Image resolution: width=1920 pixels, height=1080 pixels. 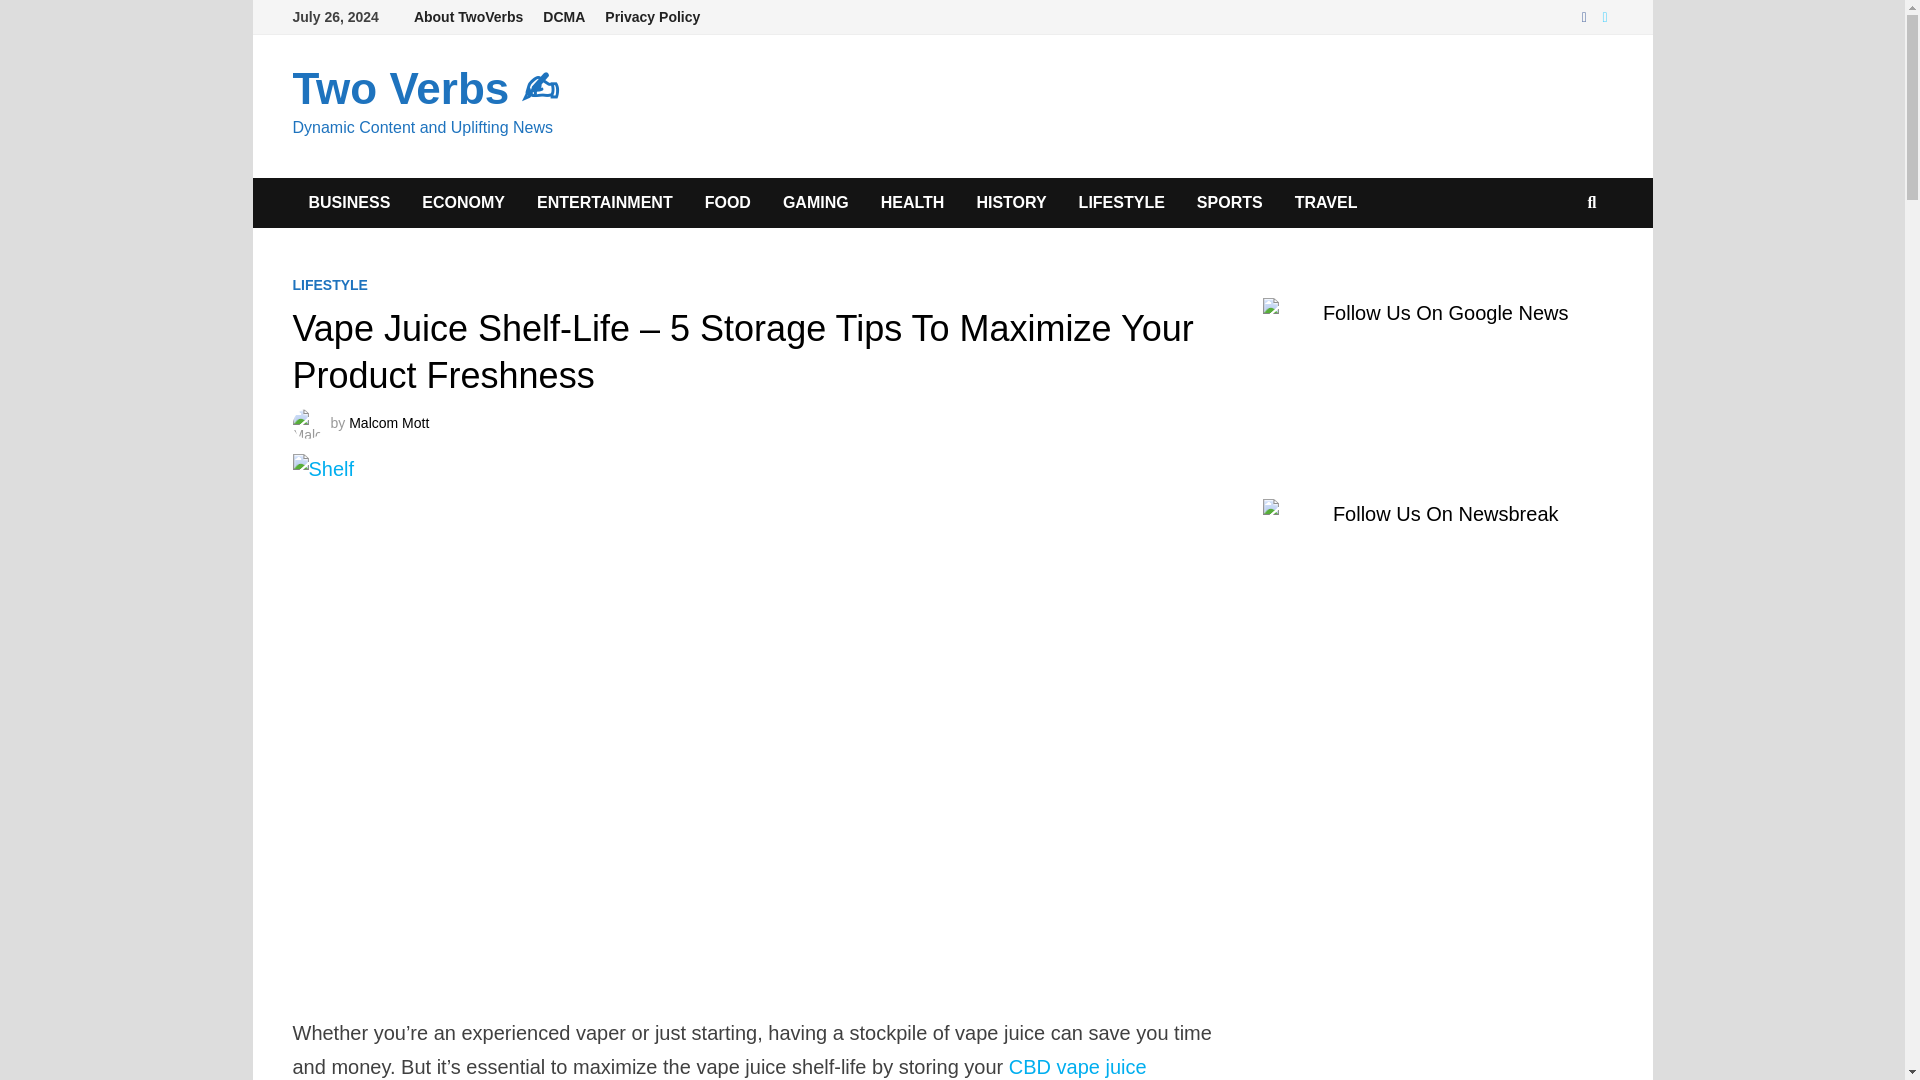 I want to click on LIFESTYLE, so click(x=1122, y=202).